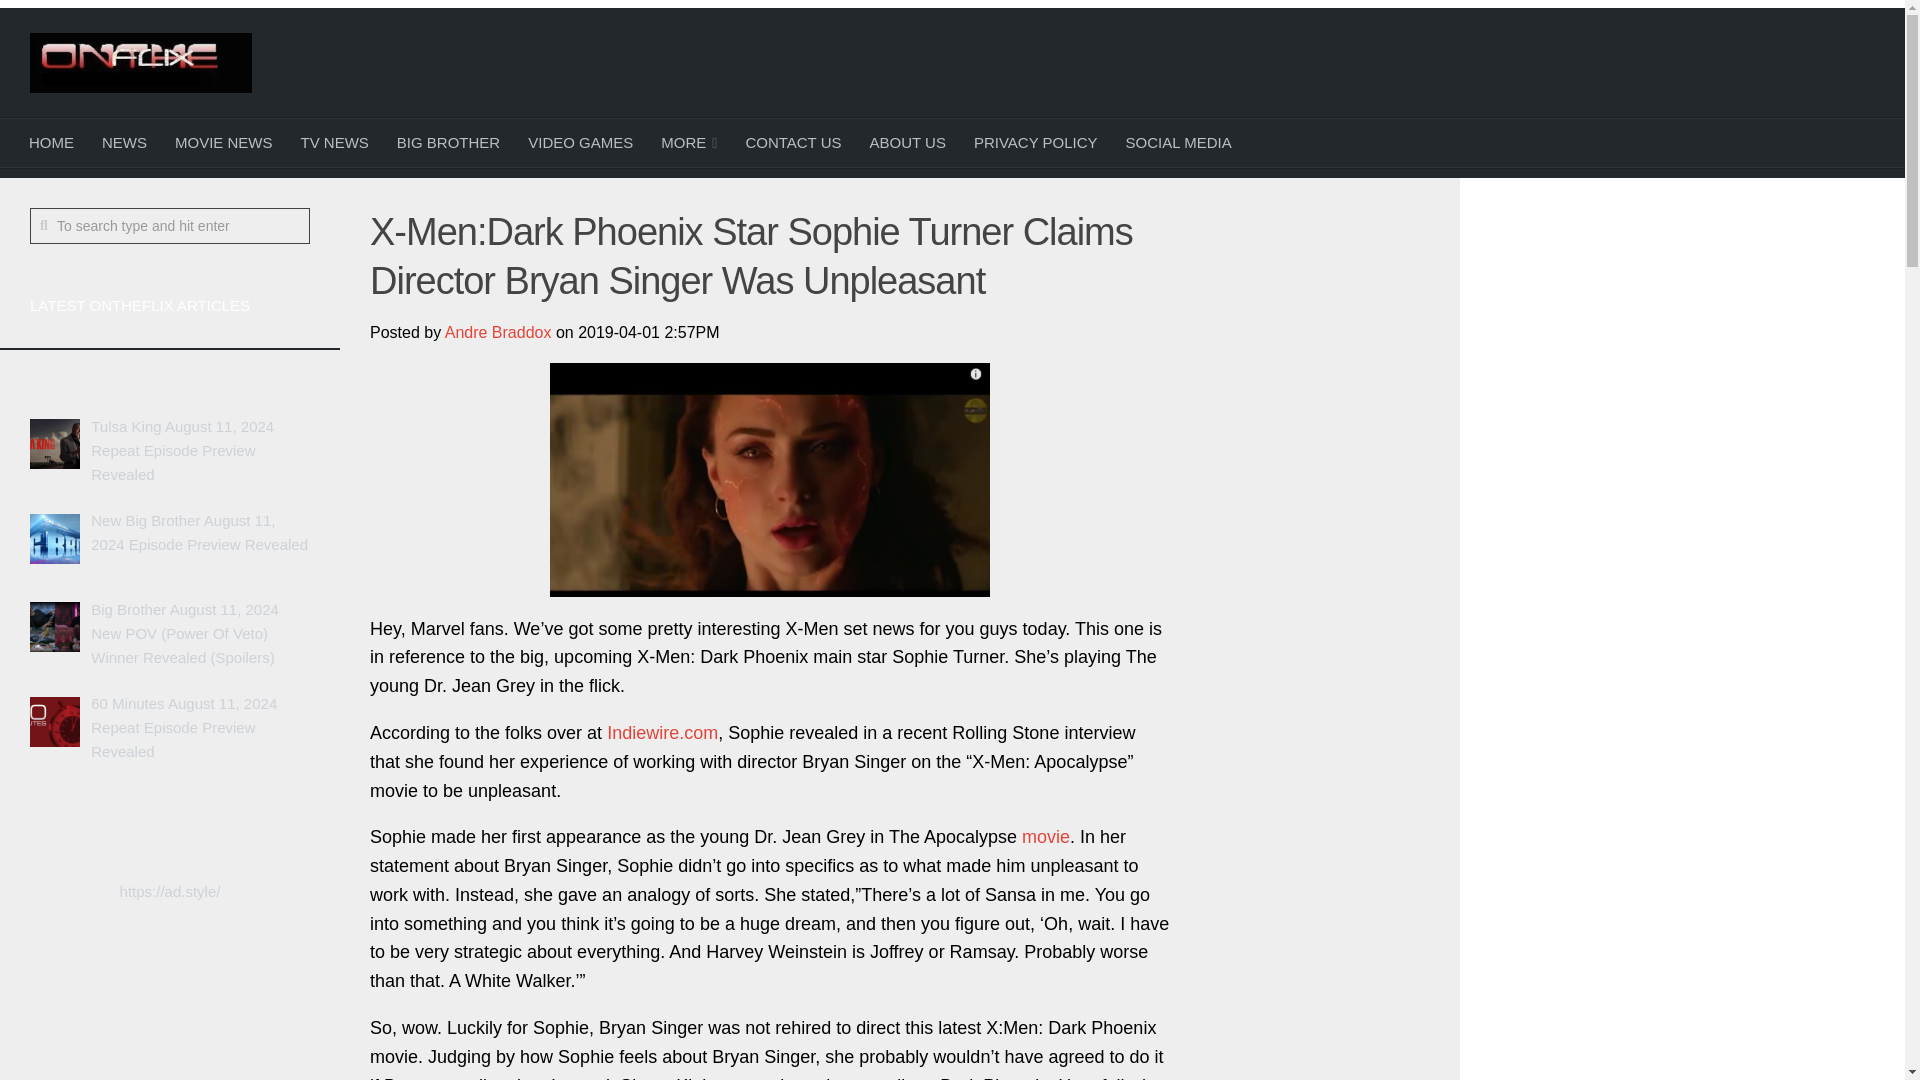 This screenshot has width=1920, height=1080. What do you see at coordinates (580, 142) in the screenshot?
I see `VIDEO GAMES` at bounding box center [580, 142].